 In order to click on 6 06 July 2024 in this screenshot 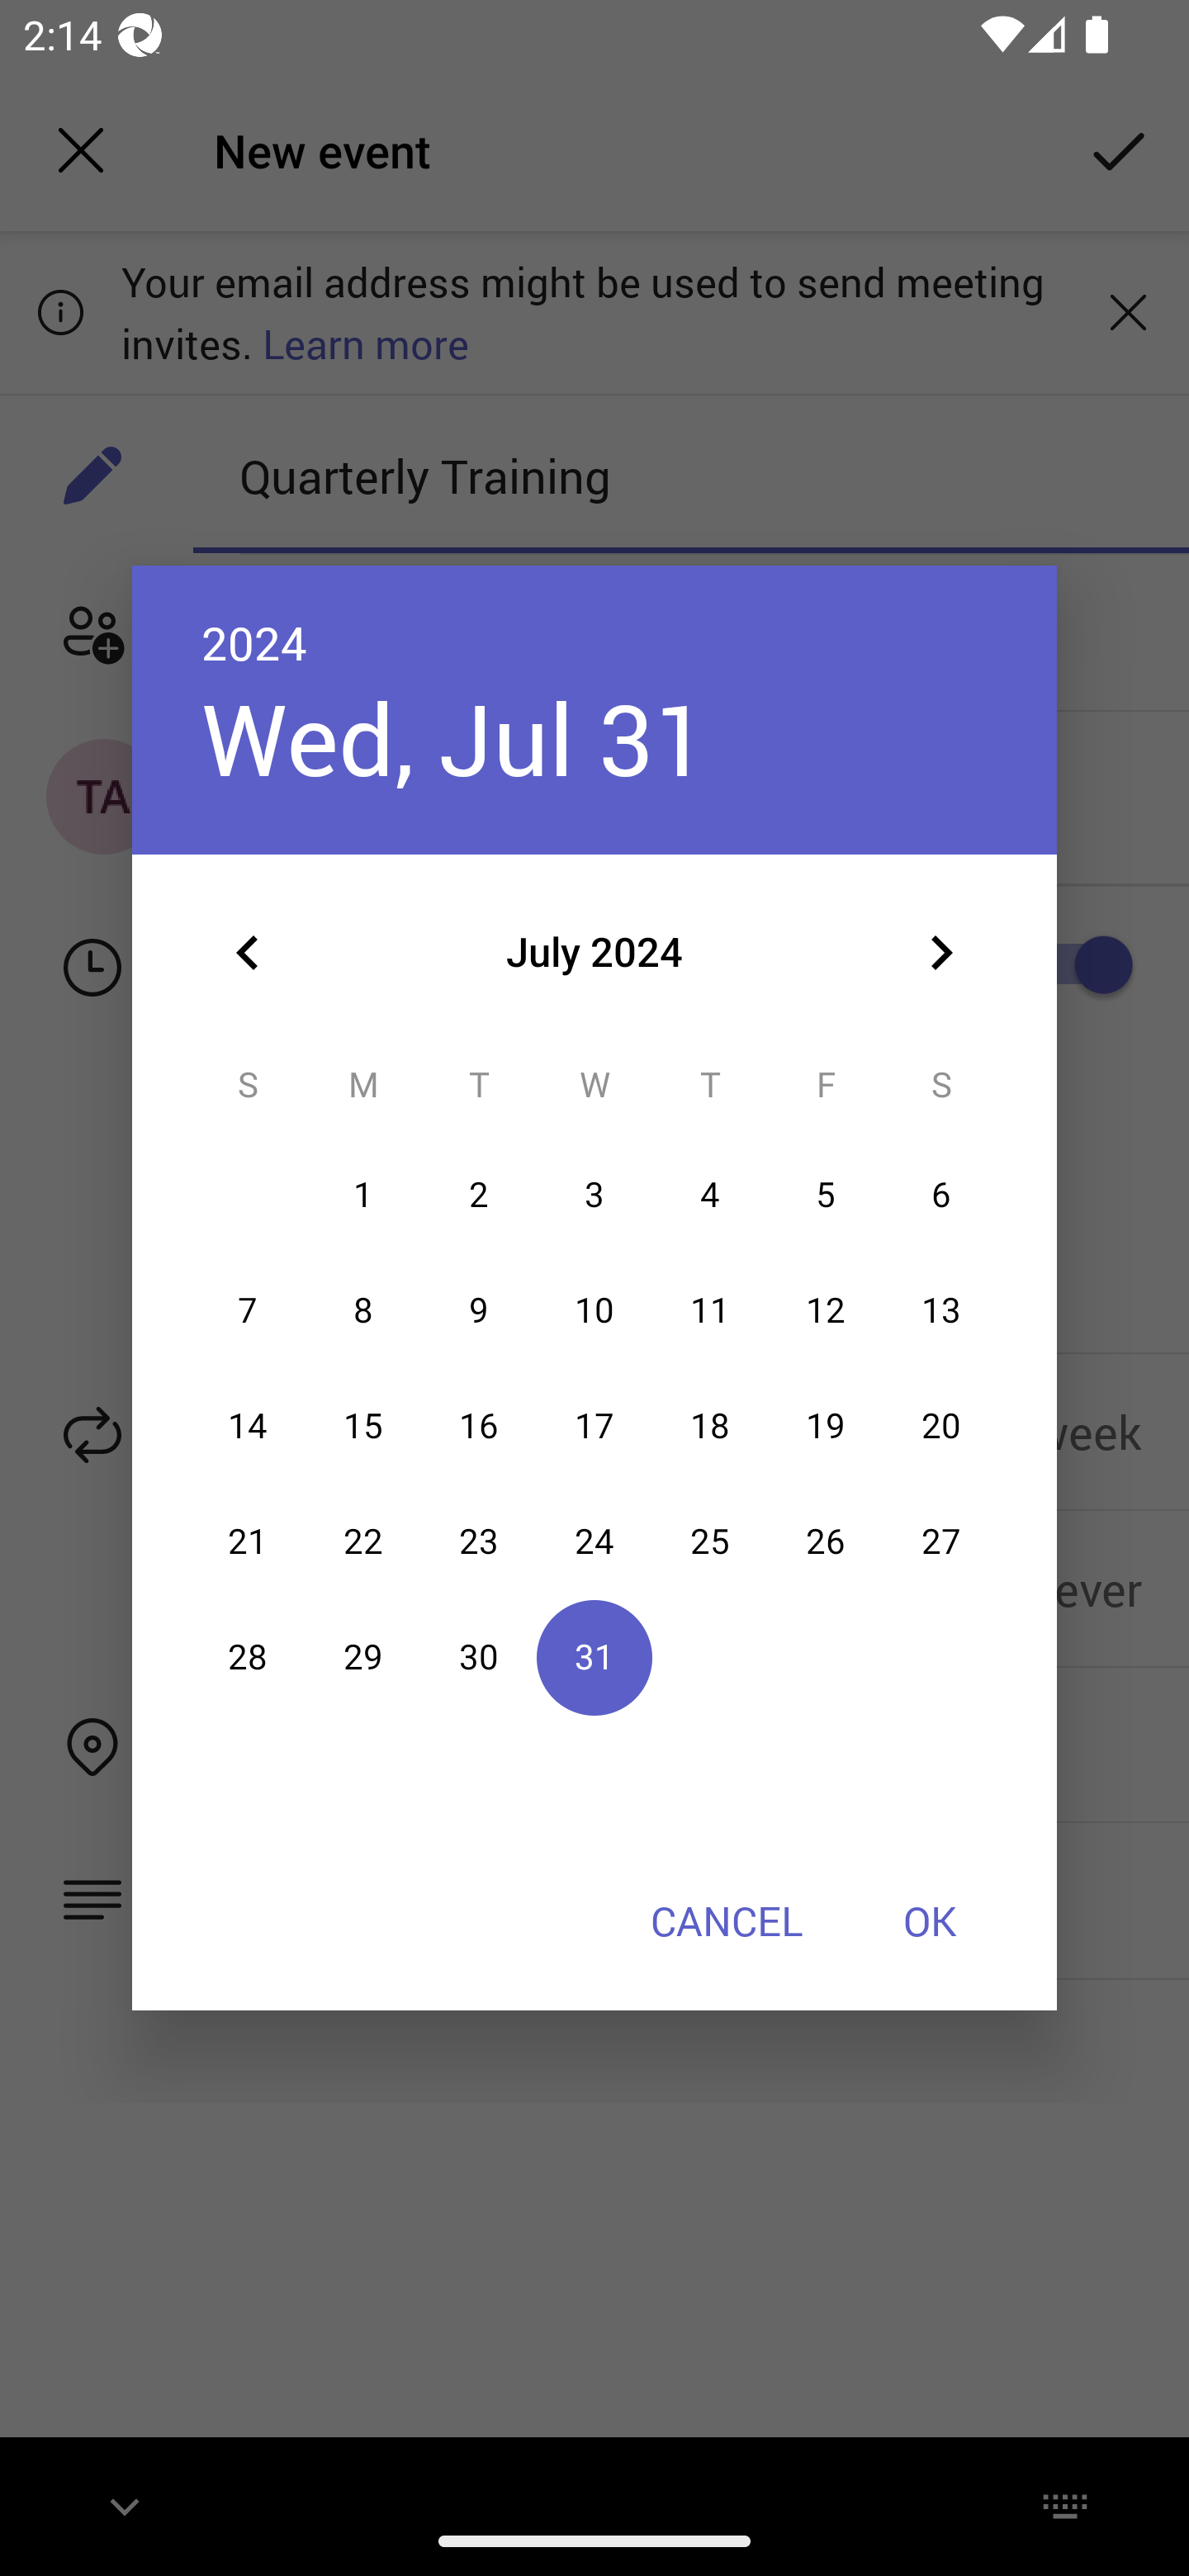, I will do `click(940, 1196)`.